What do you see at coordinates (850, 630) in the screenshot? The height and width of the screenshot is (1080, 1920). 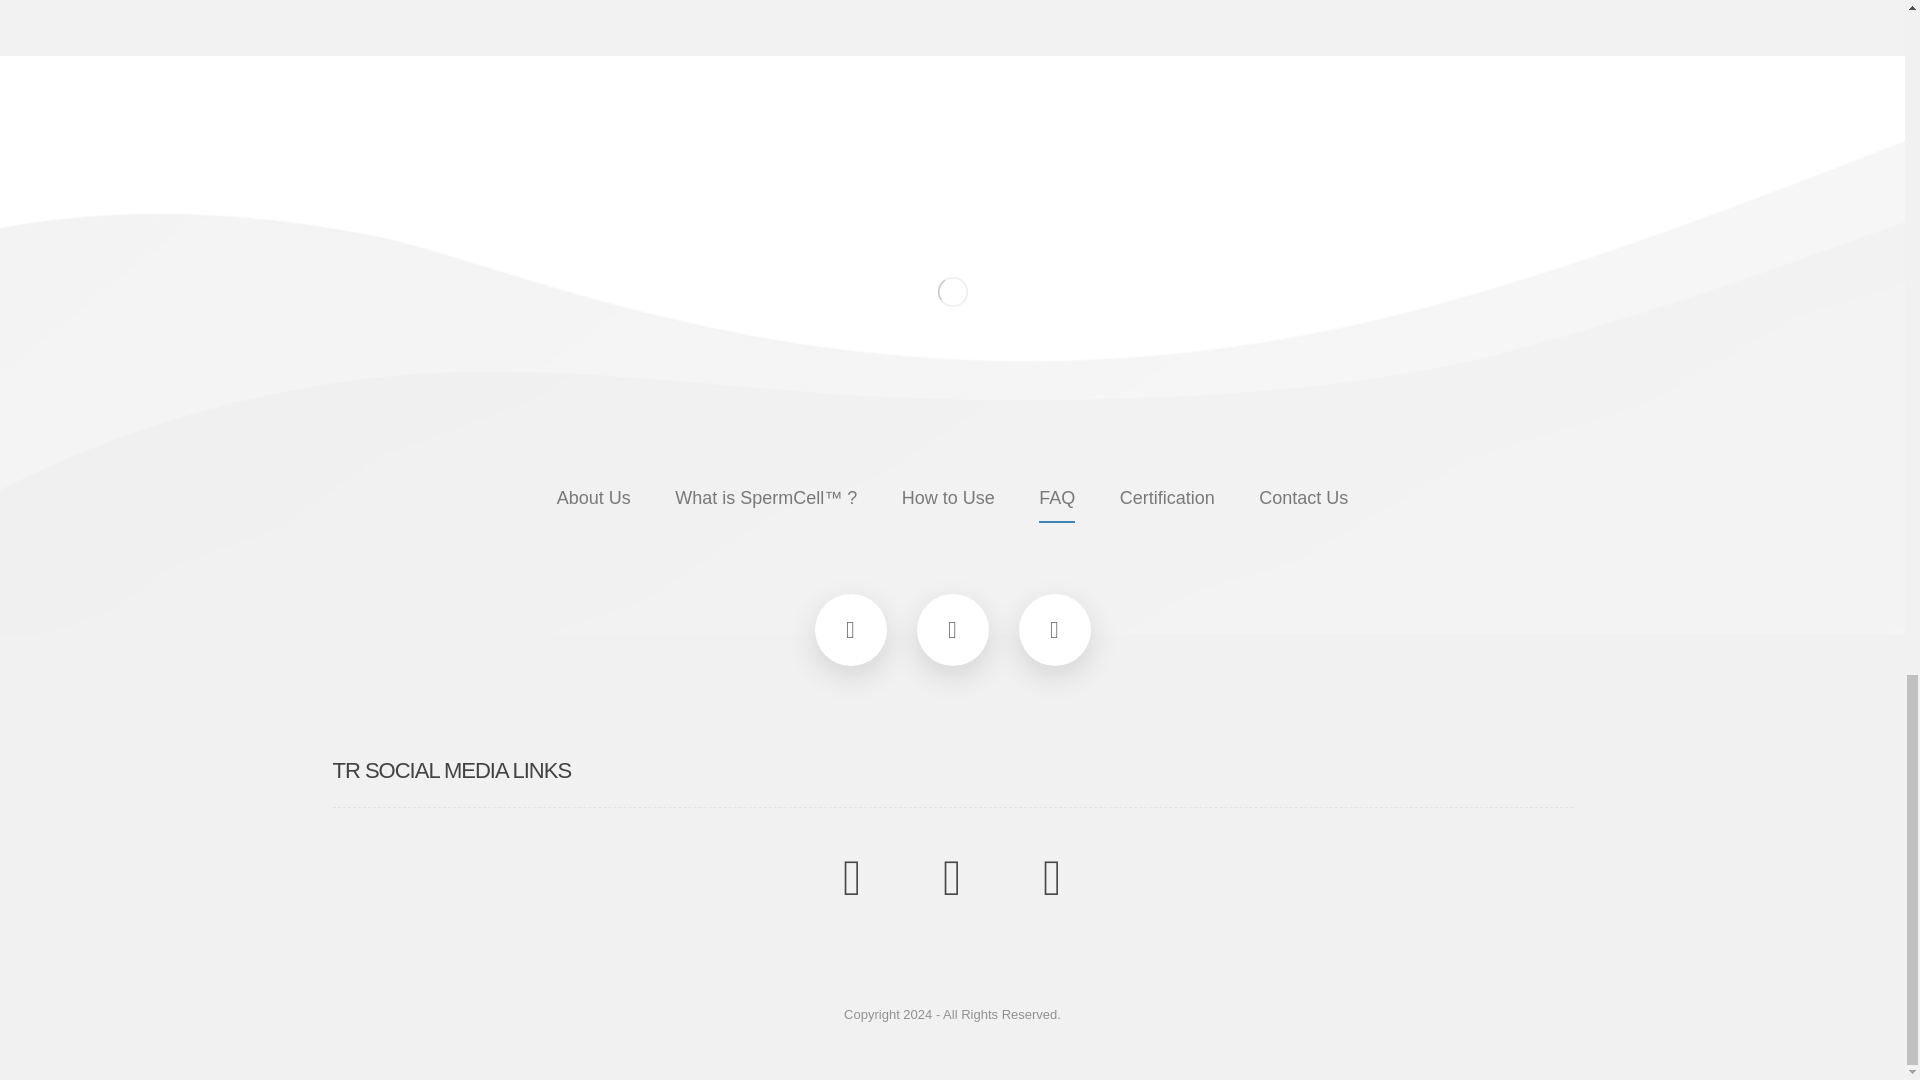 I see `Facebook` at bounding box center [850, 630].